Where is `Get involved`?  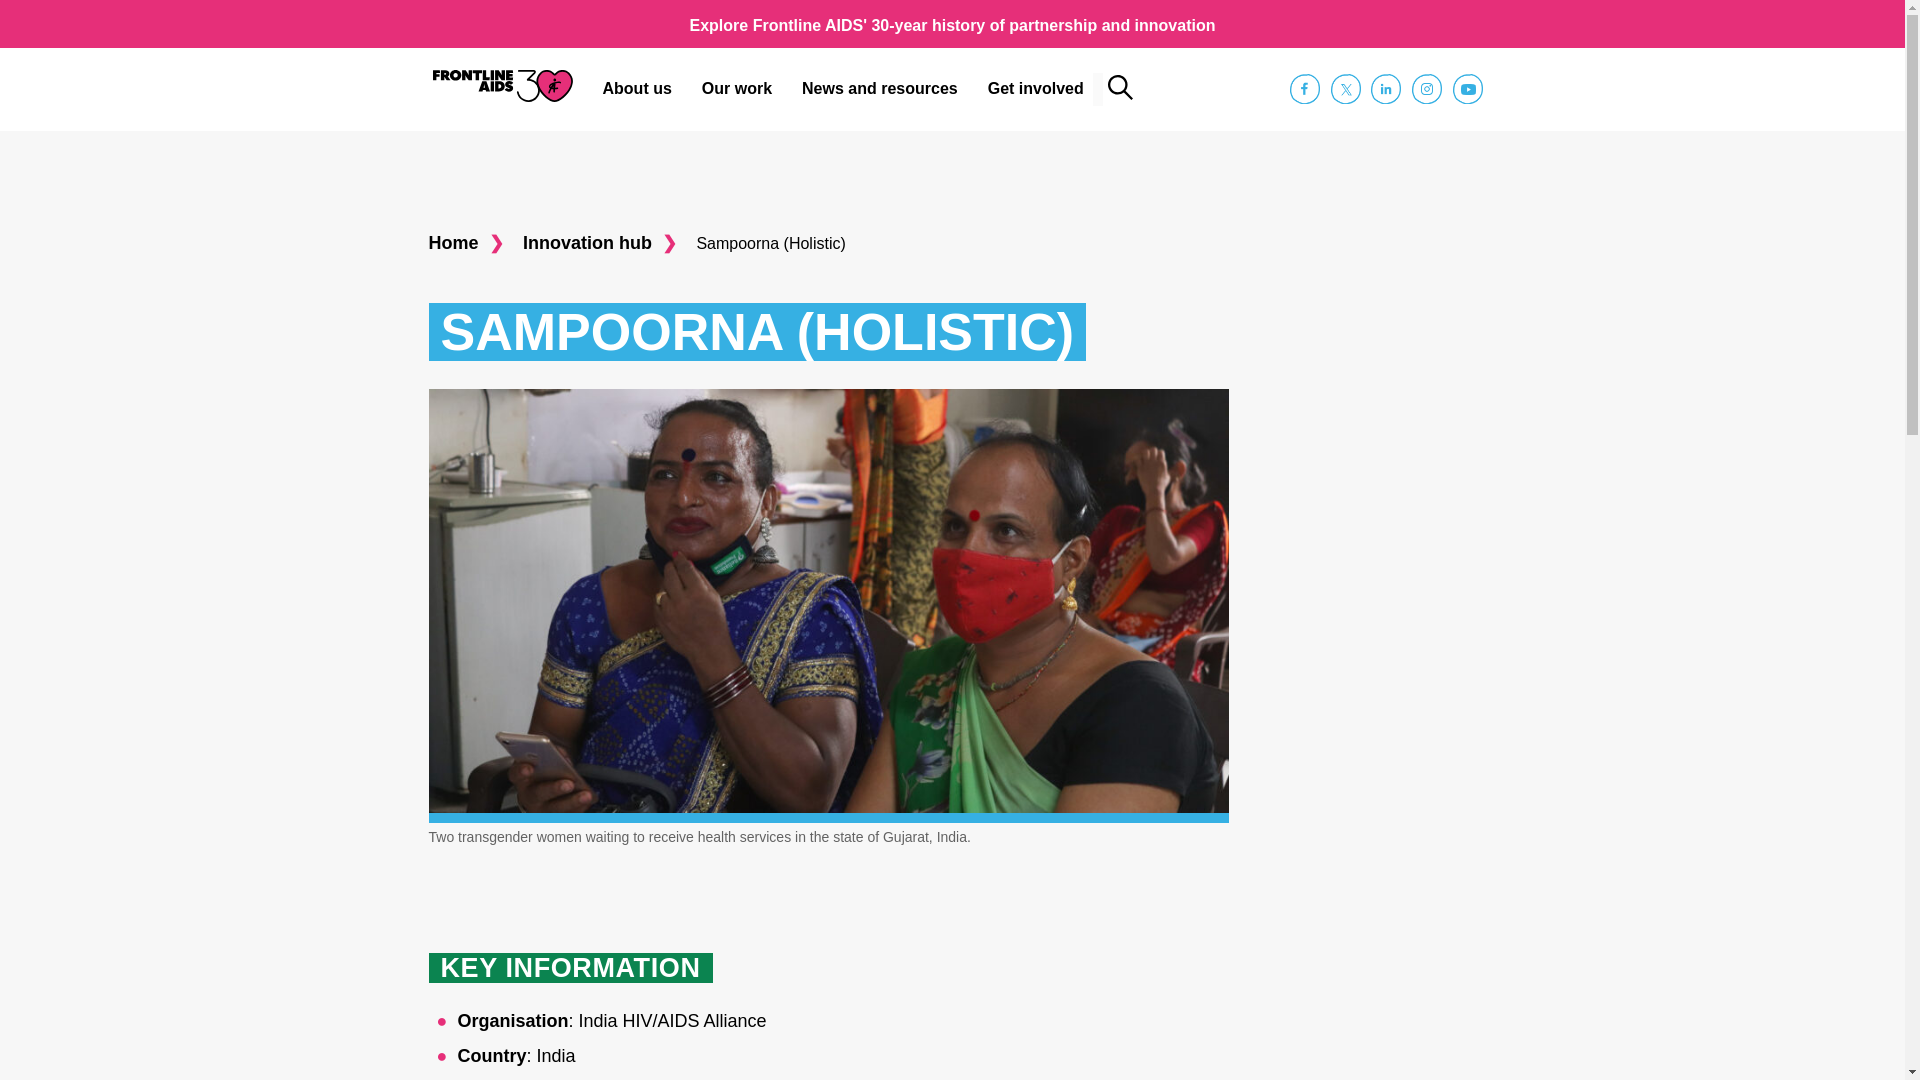
Get involved is located at coordinates (1036, 88).